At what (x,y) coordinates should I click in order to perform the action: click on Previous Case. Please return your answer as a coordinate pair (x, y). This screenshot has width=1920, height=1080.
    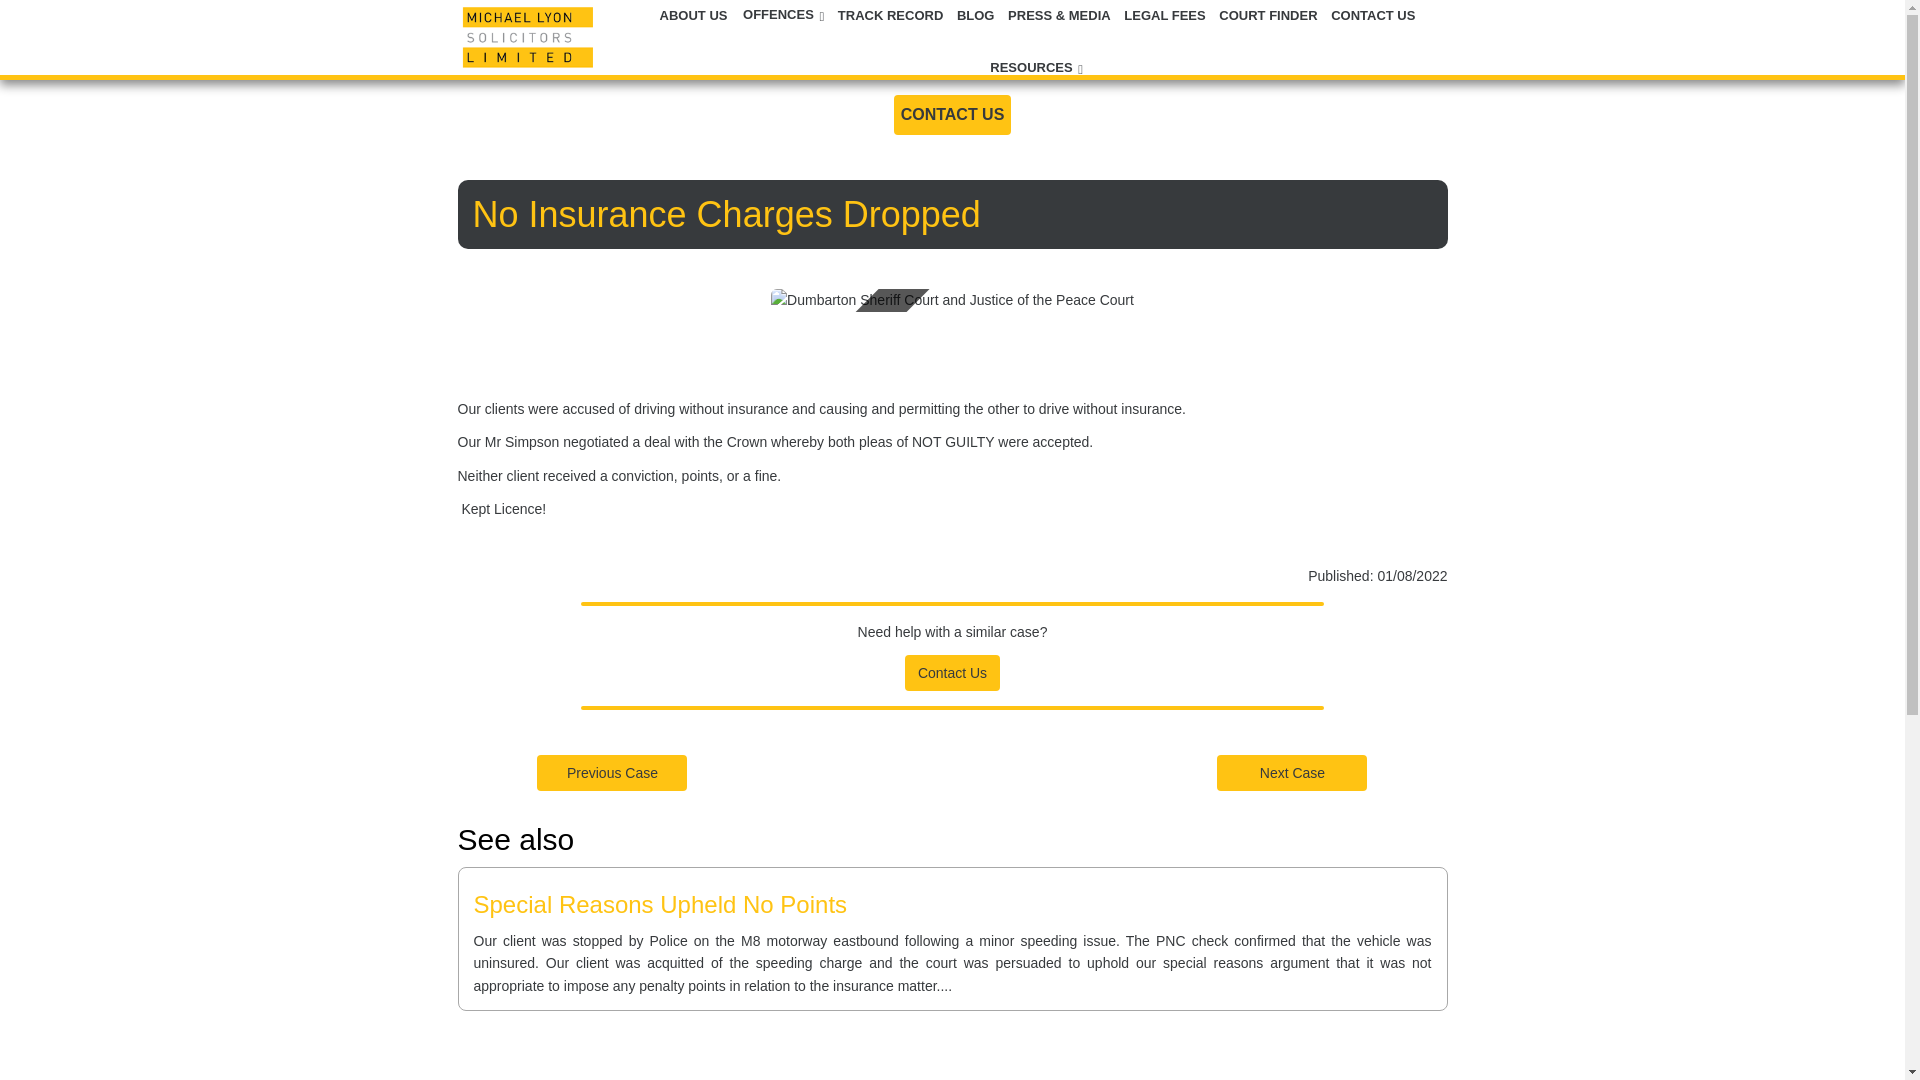
    Looking at the image, I should click on (612, 772).